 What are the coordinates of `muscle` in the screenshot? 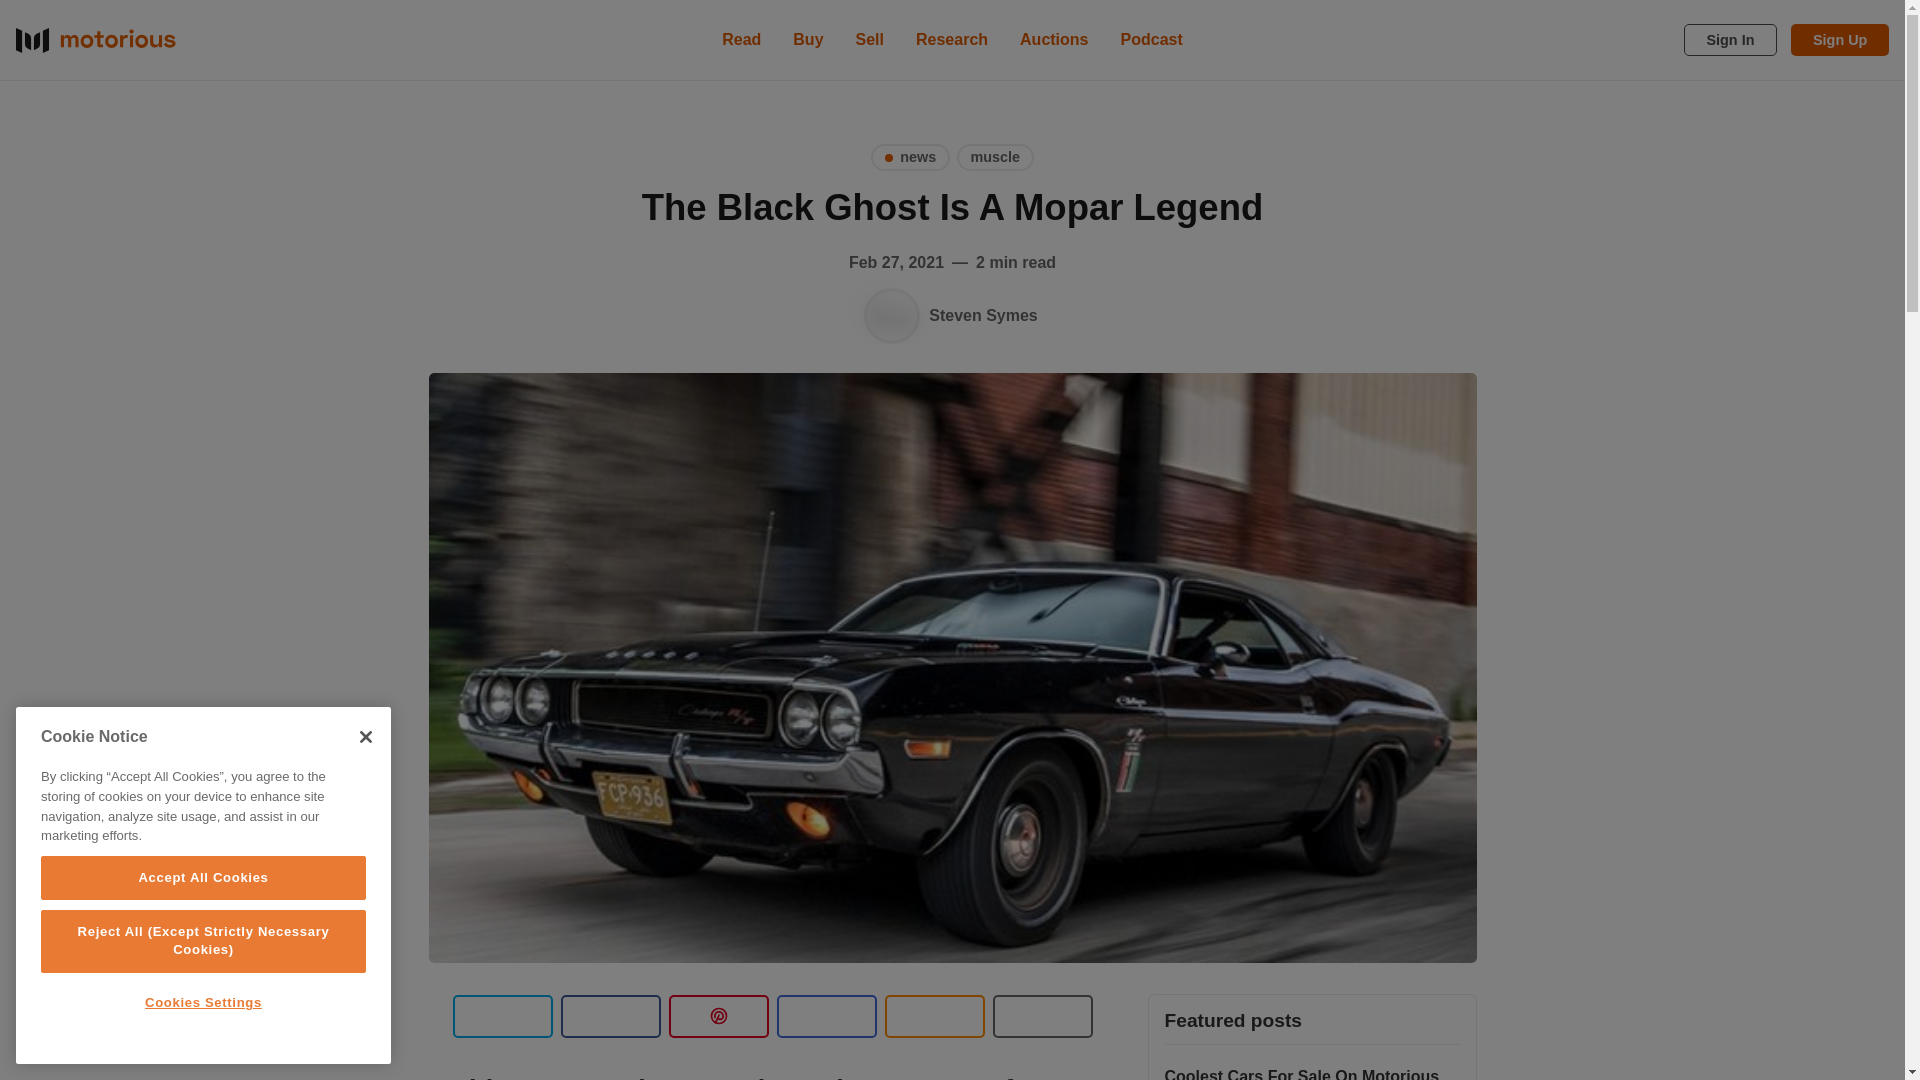 It's located at (995, 156).